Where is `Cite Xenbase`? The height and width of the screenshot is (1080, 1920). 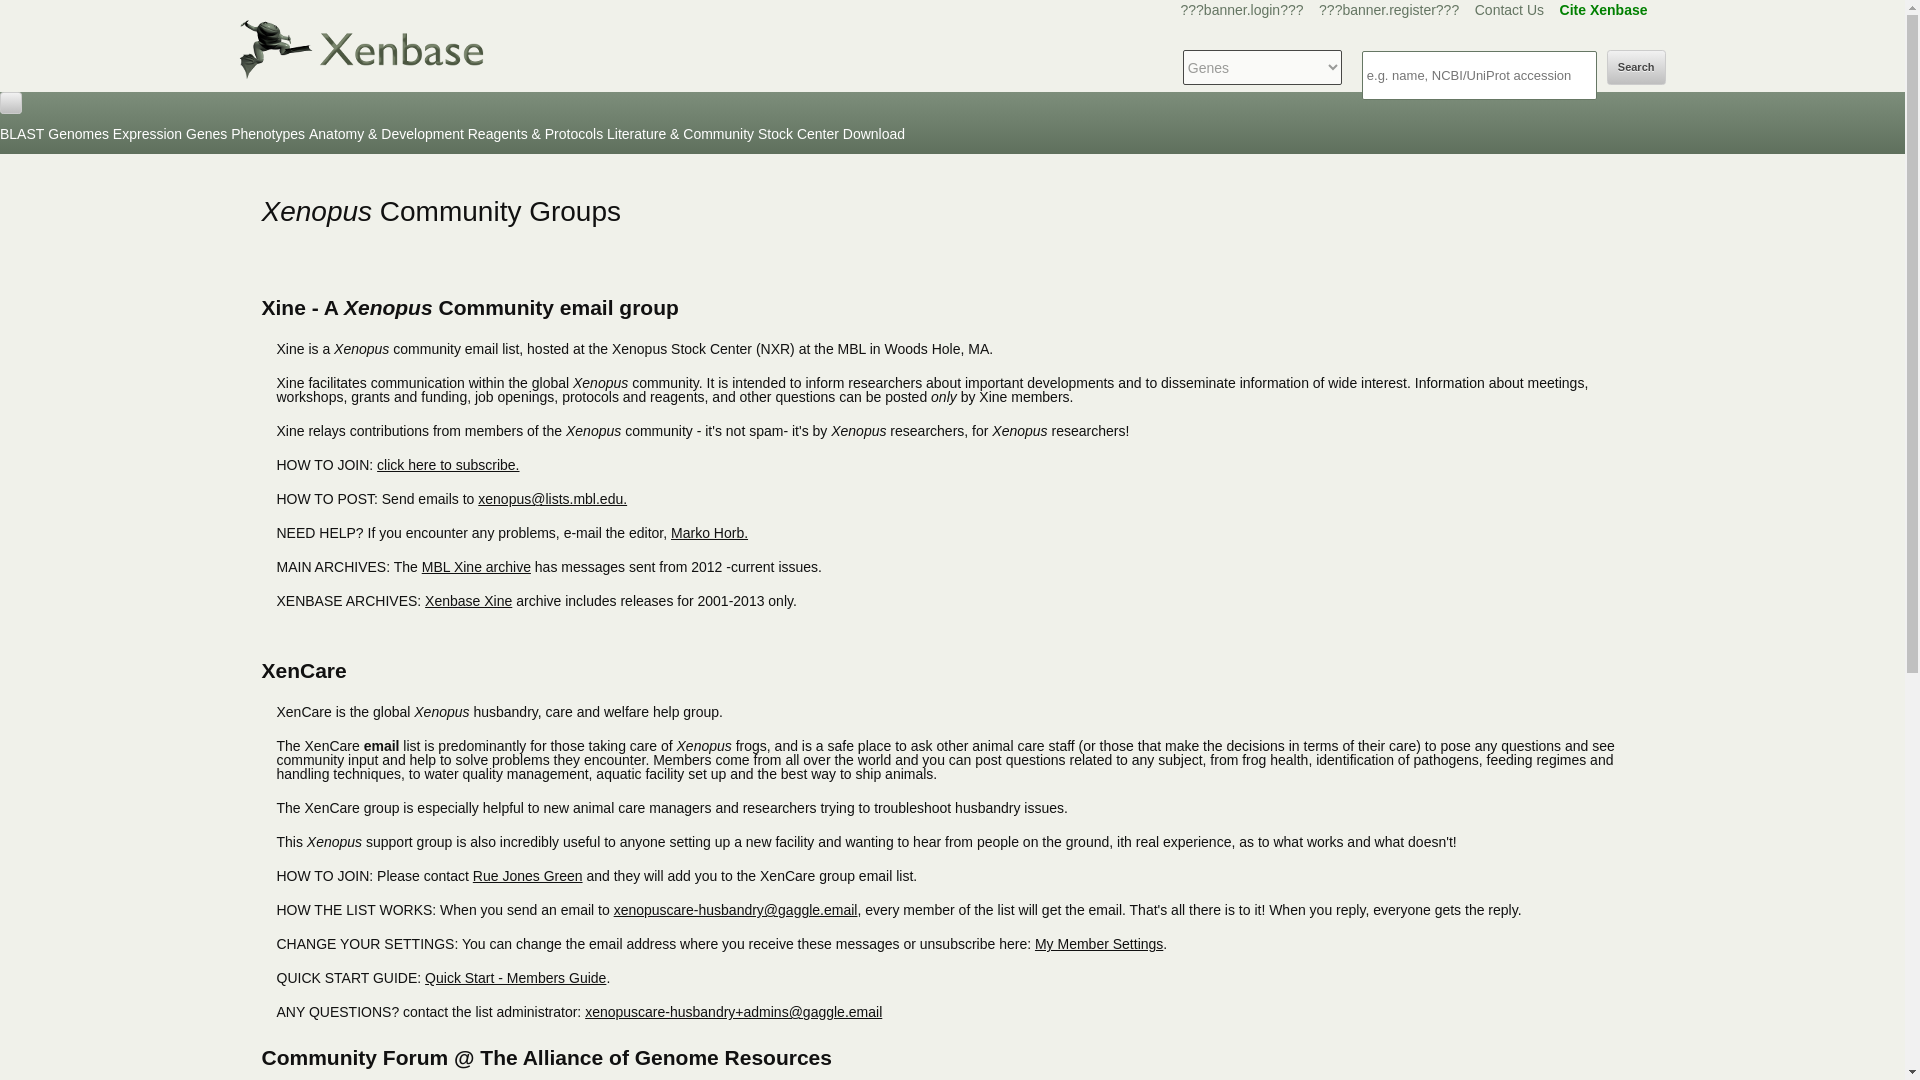 Cite Xenbase is located at coordinates (1603, 10).